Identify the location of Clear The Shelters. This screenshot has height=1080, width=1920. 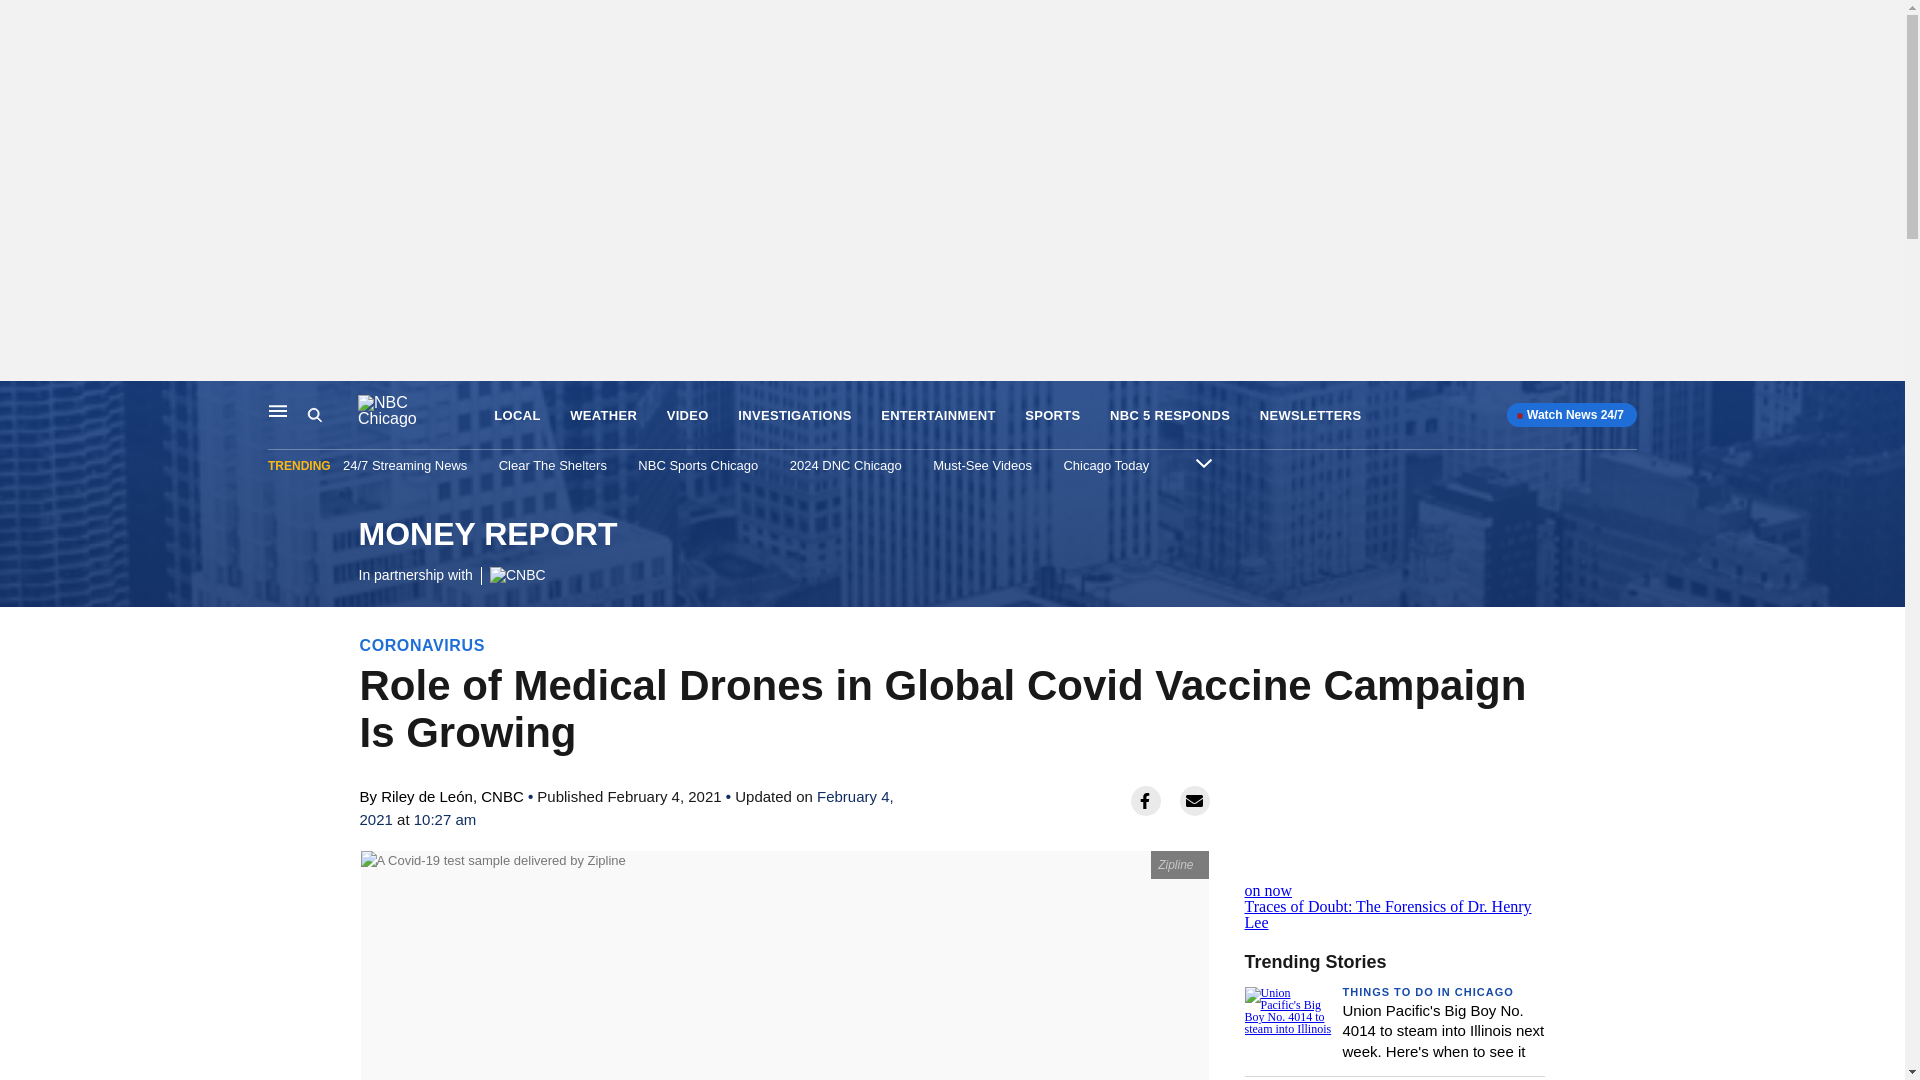
(552, 465).